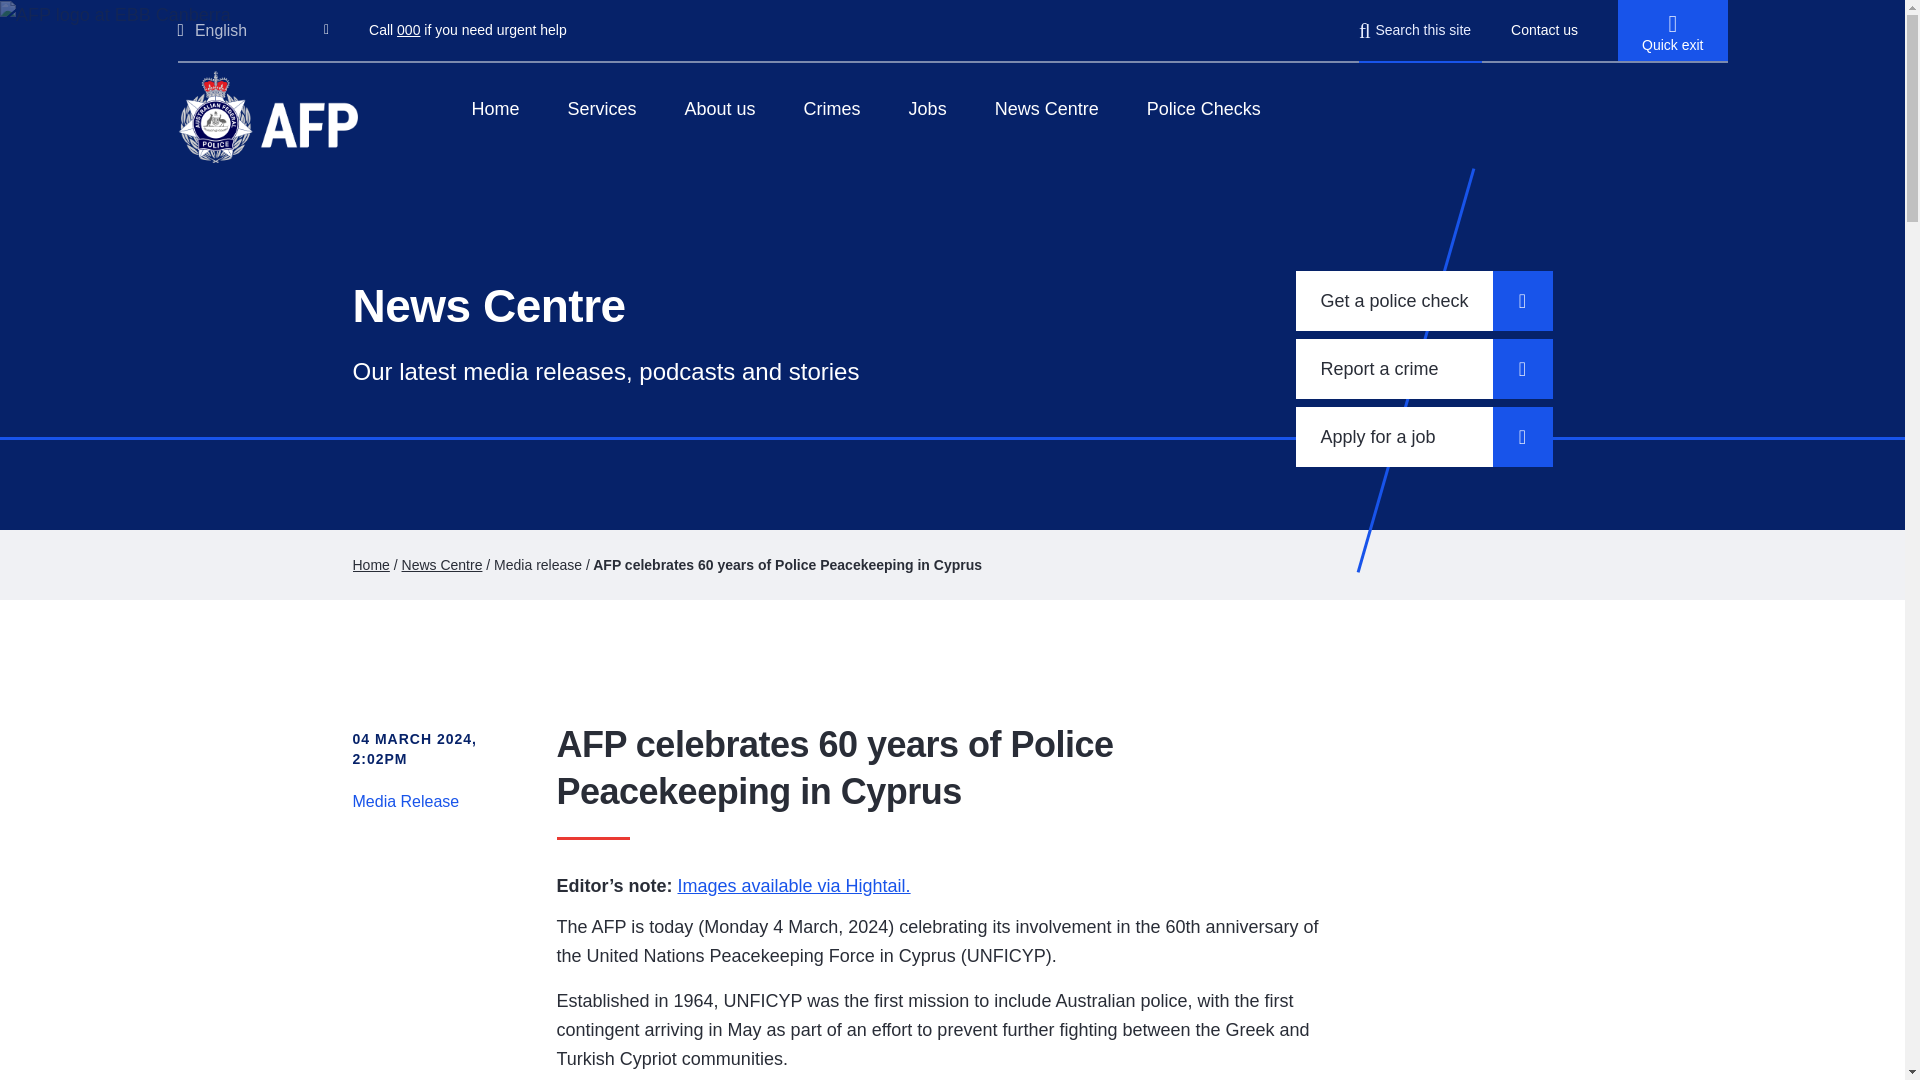  What do you see at coordinates (720, 108) in the screenshot?
I see `About us` at bounding box center [720, 108].